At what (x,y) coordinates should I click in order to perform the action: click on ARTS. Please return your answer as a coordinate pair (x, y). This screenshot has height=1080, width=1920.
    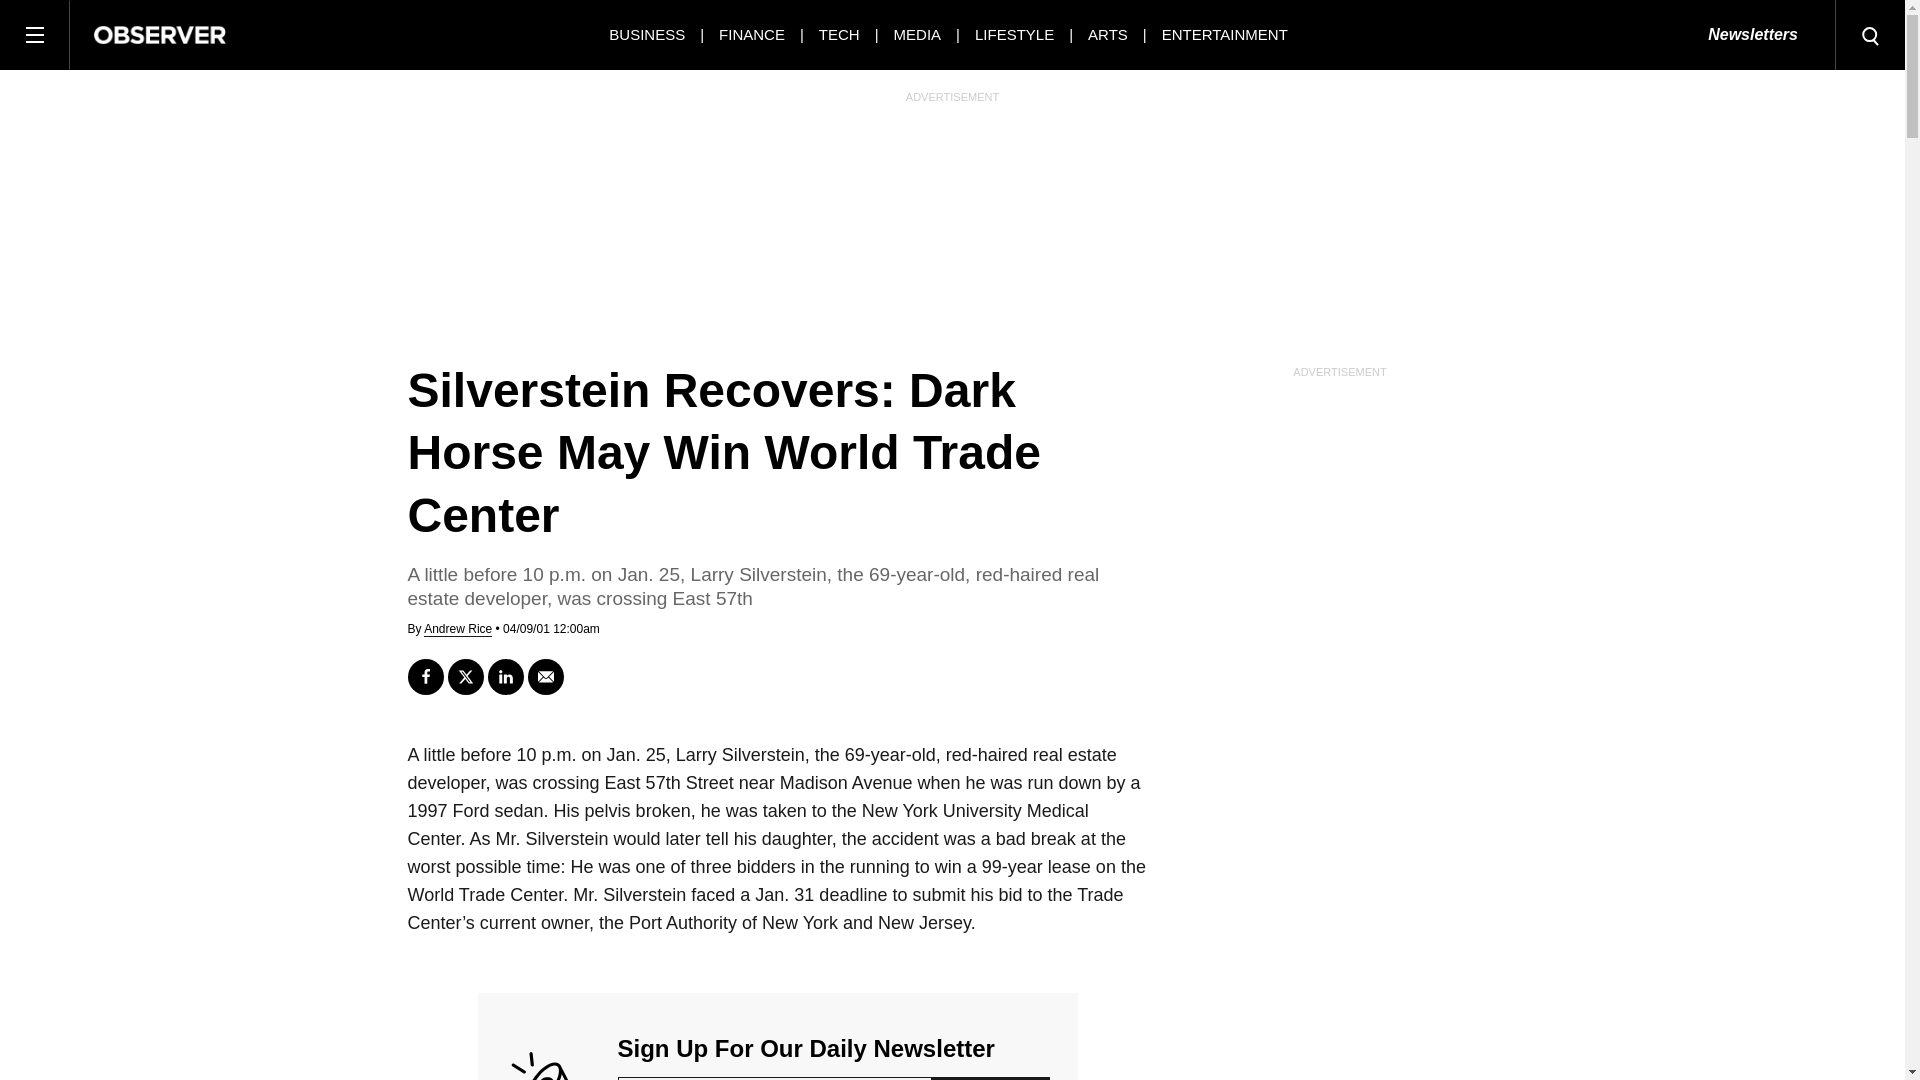
    Looking at the image, I should click on (1108, 34).